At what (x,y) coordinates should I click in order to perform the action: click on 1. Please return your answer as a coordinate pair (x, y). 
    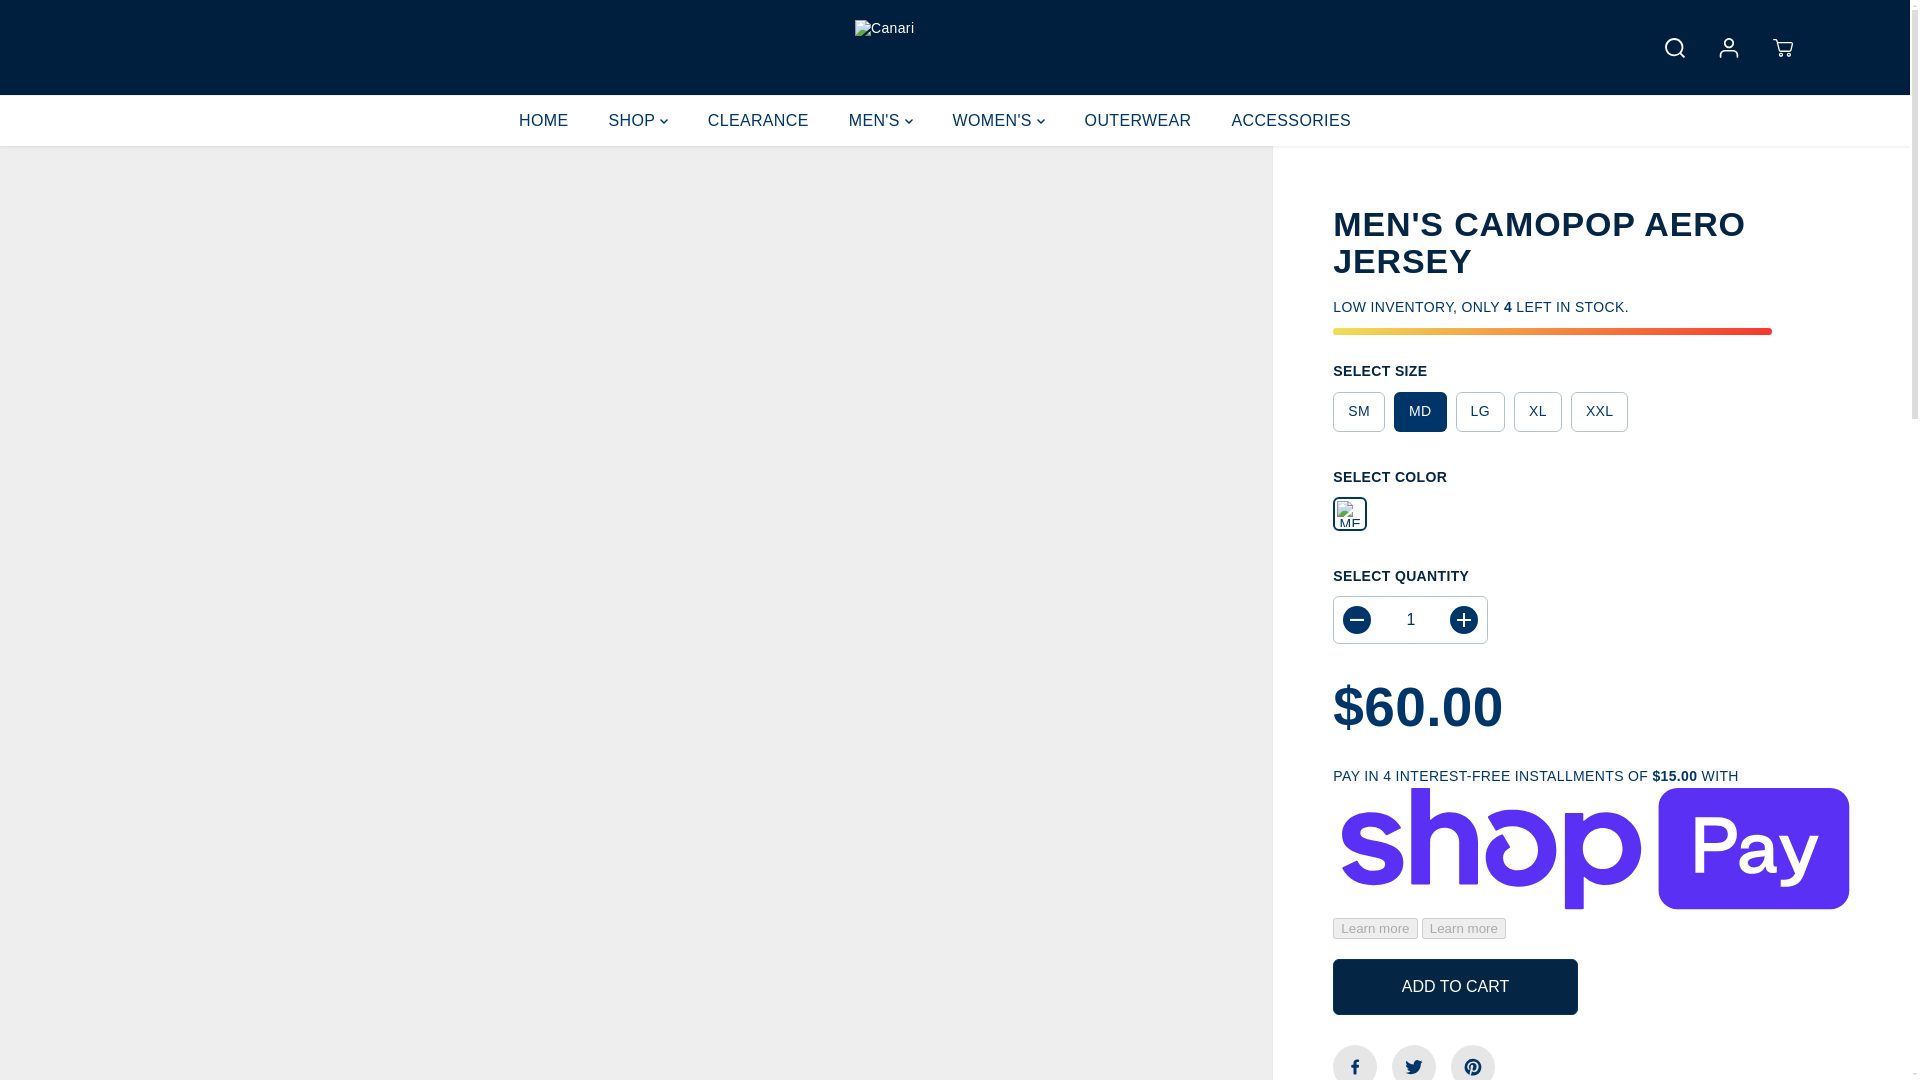
    Looking at the image, I should click on (1410, 620).